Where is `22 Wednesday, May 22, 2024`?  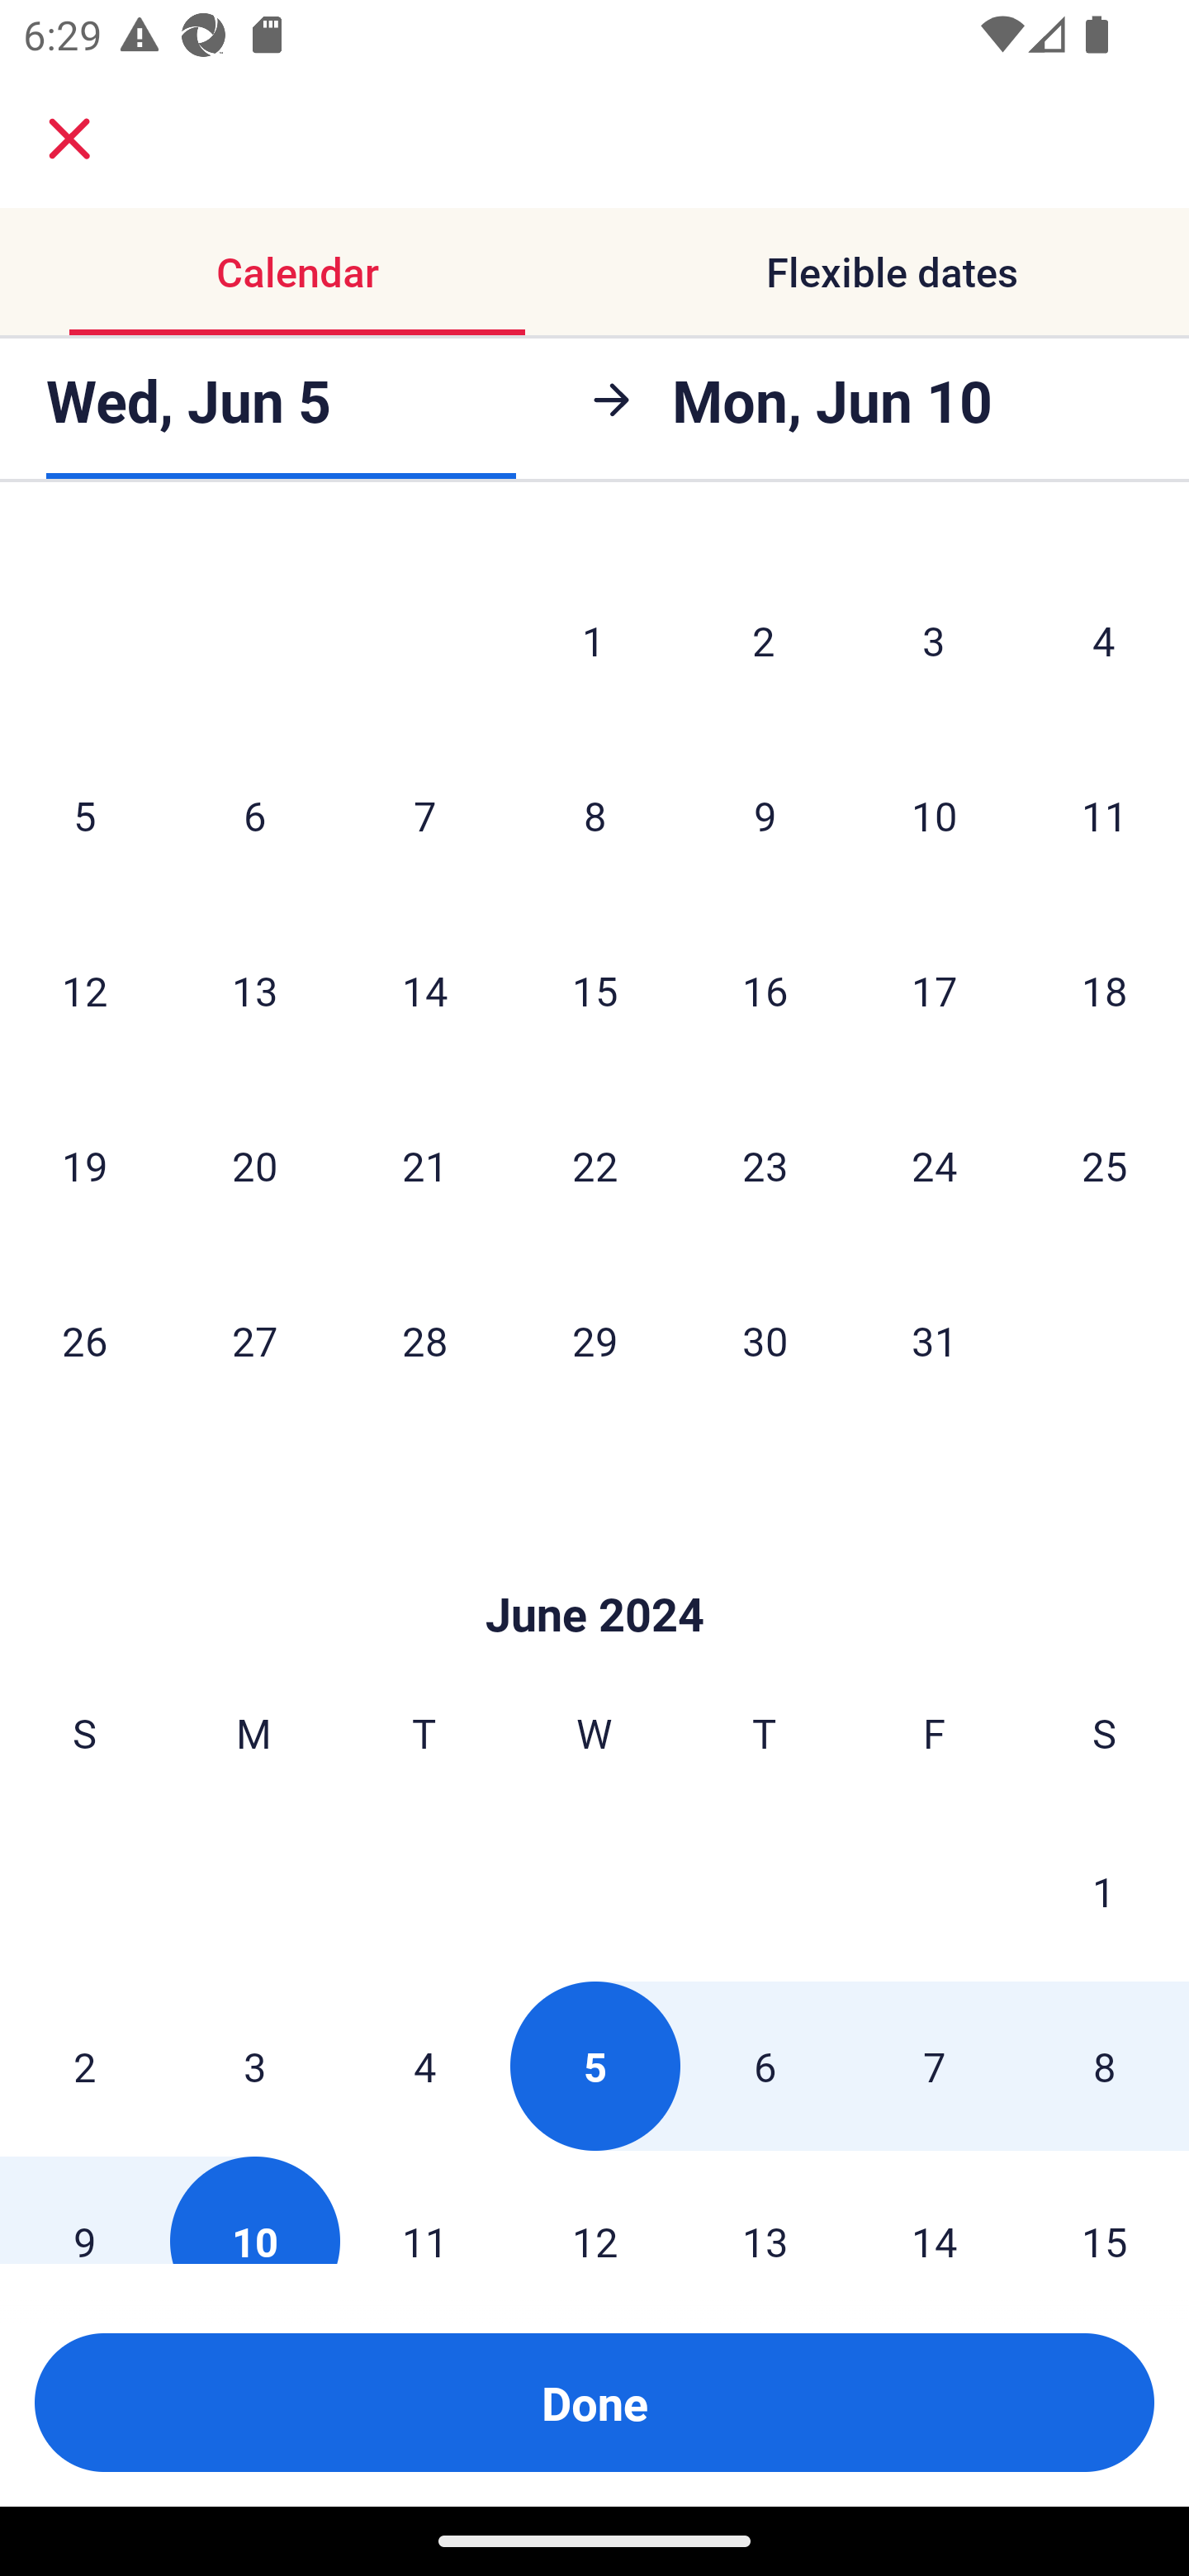 22 Wednesday, May 22, 2024 is located at coordinates (594, 1166).